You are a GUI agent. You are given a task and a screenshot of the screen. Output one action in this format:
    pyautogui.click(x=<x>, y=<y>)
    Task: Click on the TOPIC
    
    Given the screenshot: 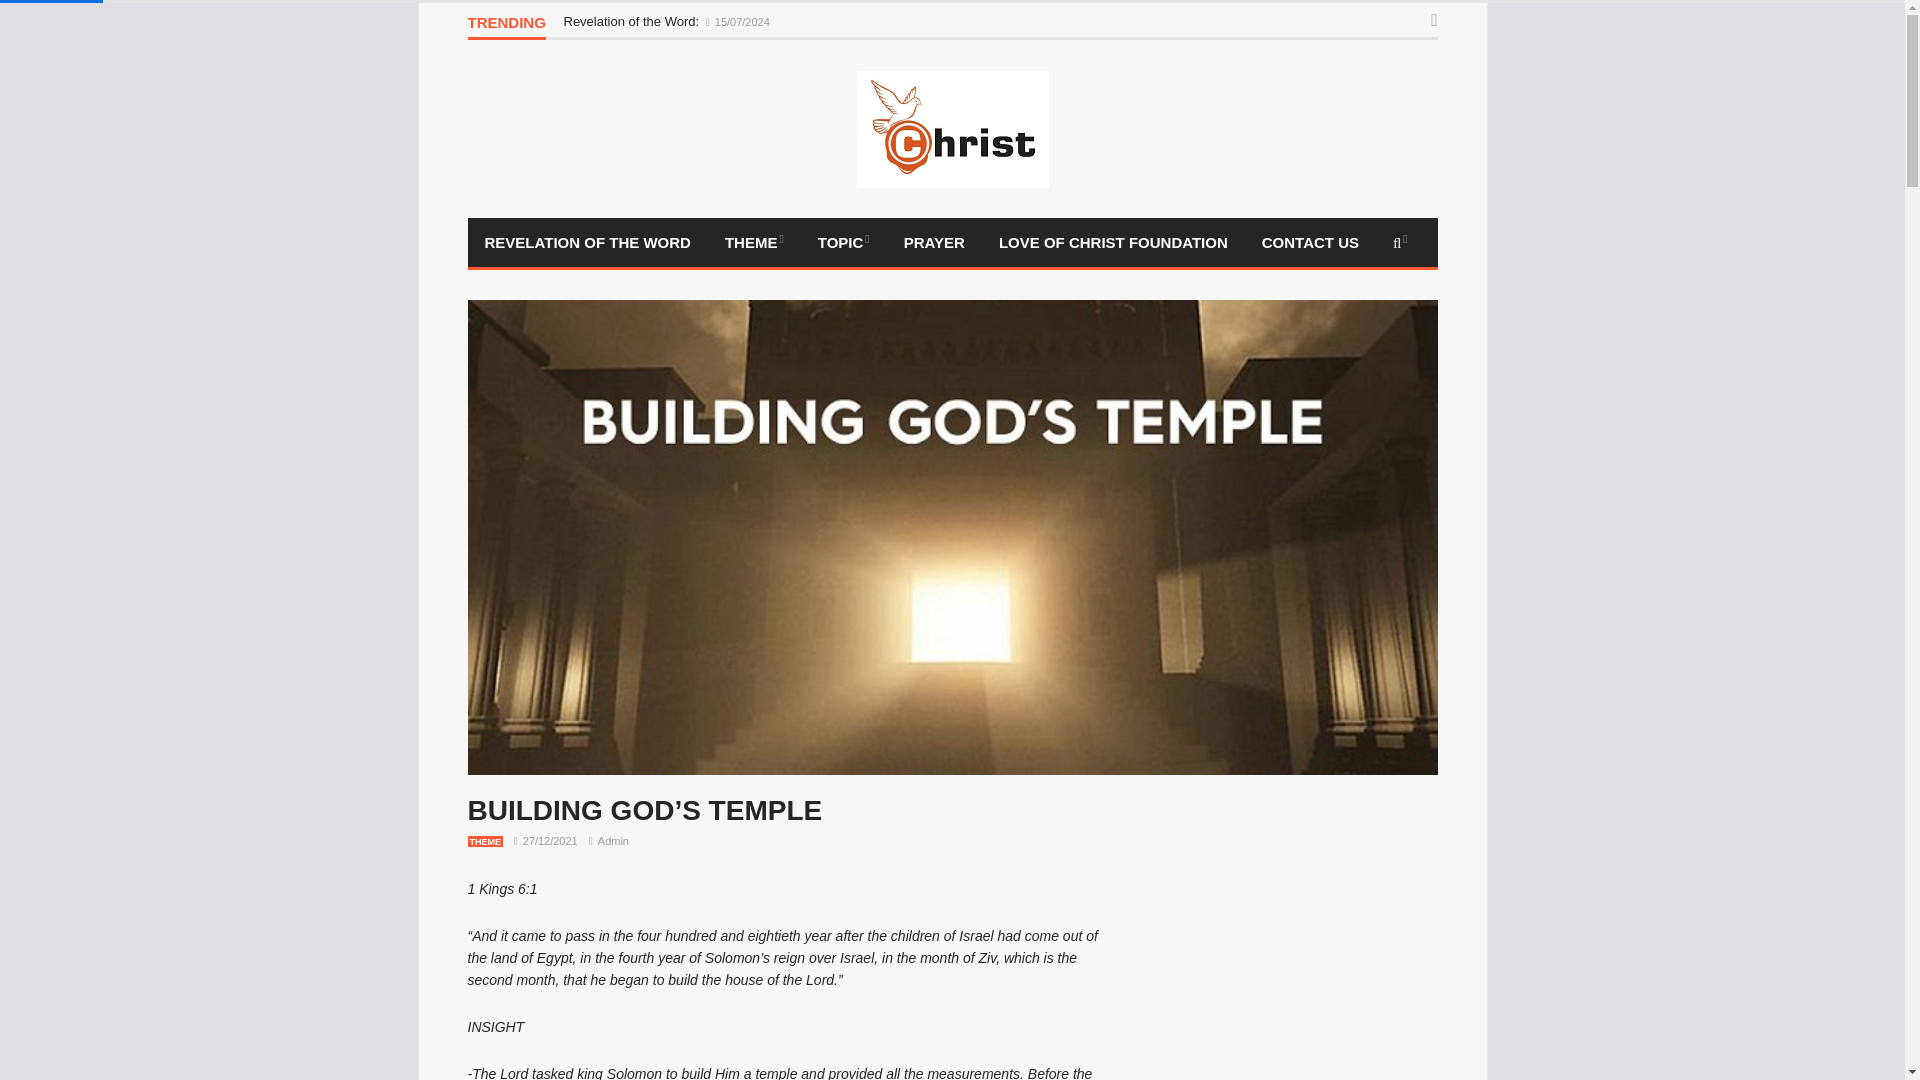 What is the action you would take?
    pyautogui.click(x=844, y=242)
    